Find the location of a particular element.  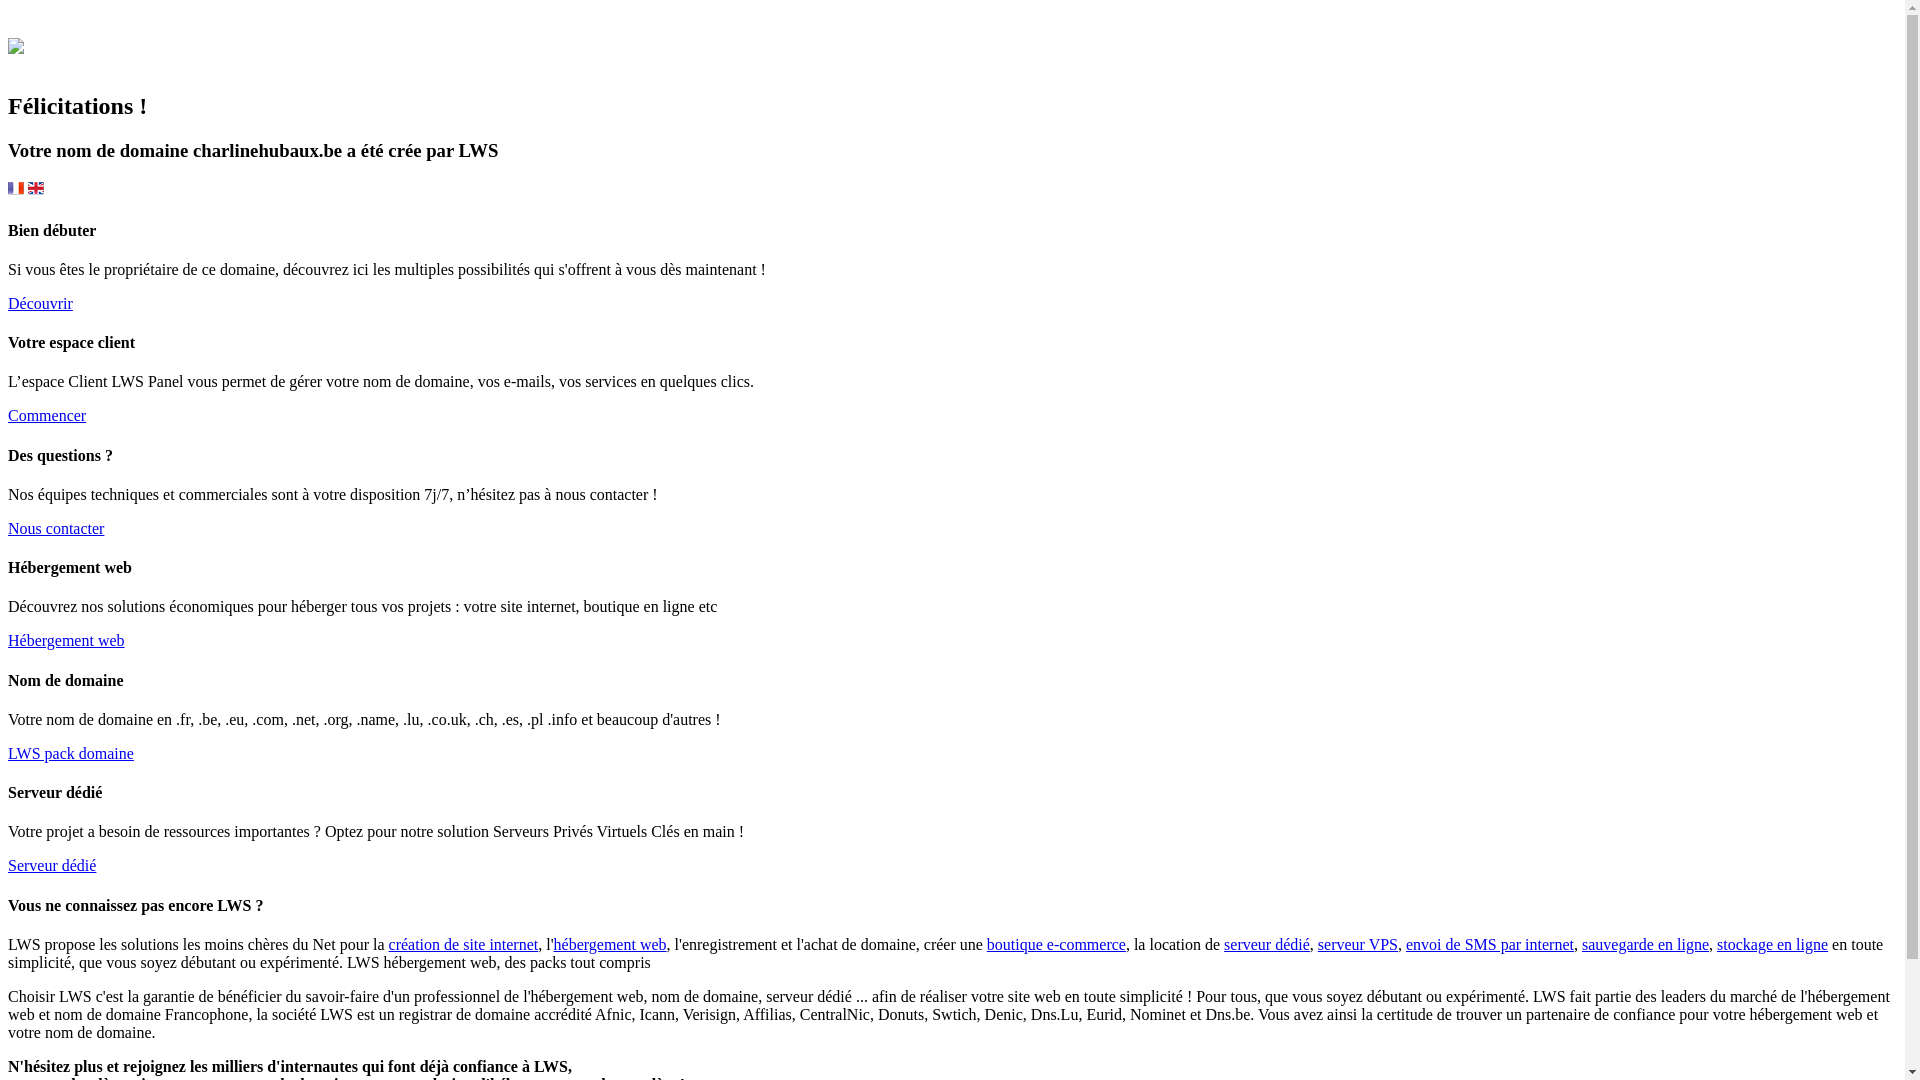

envoi de SMS par internet is located at coordinates (1490, 944).